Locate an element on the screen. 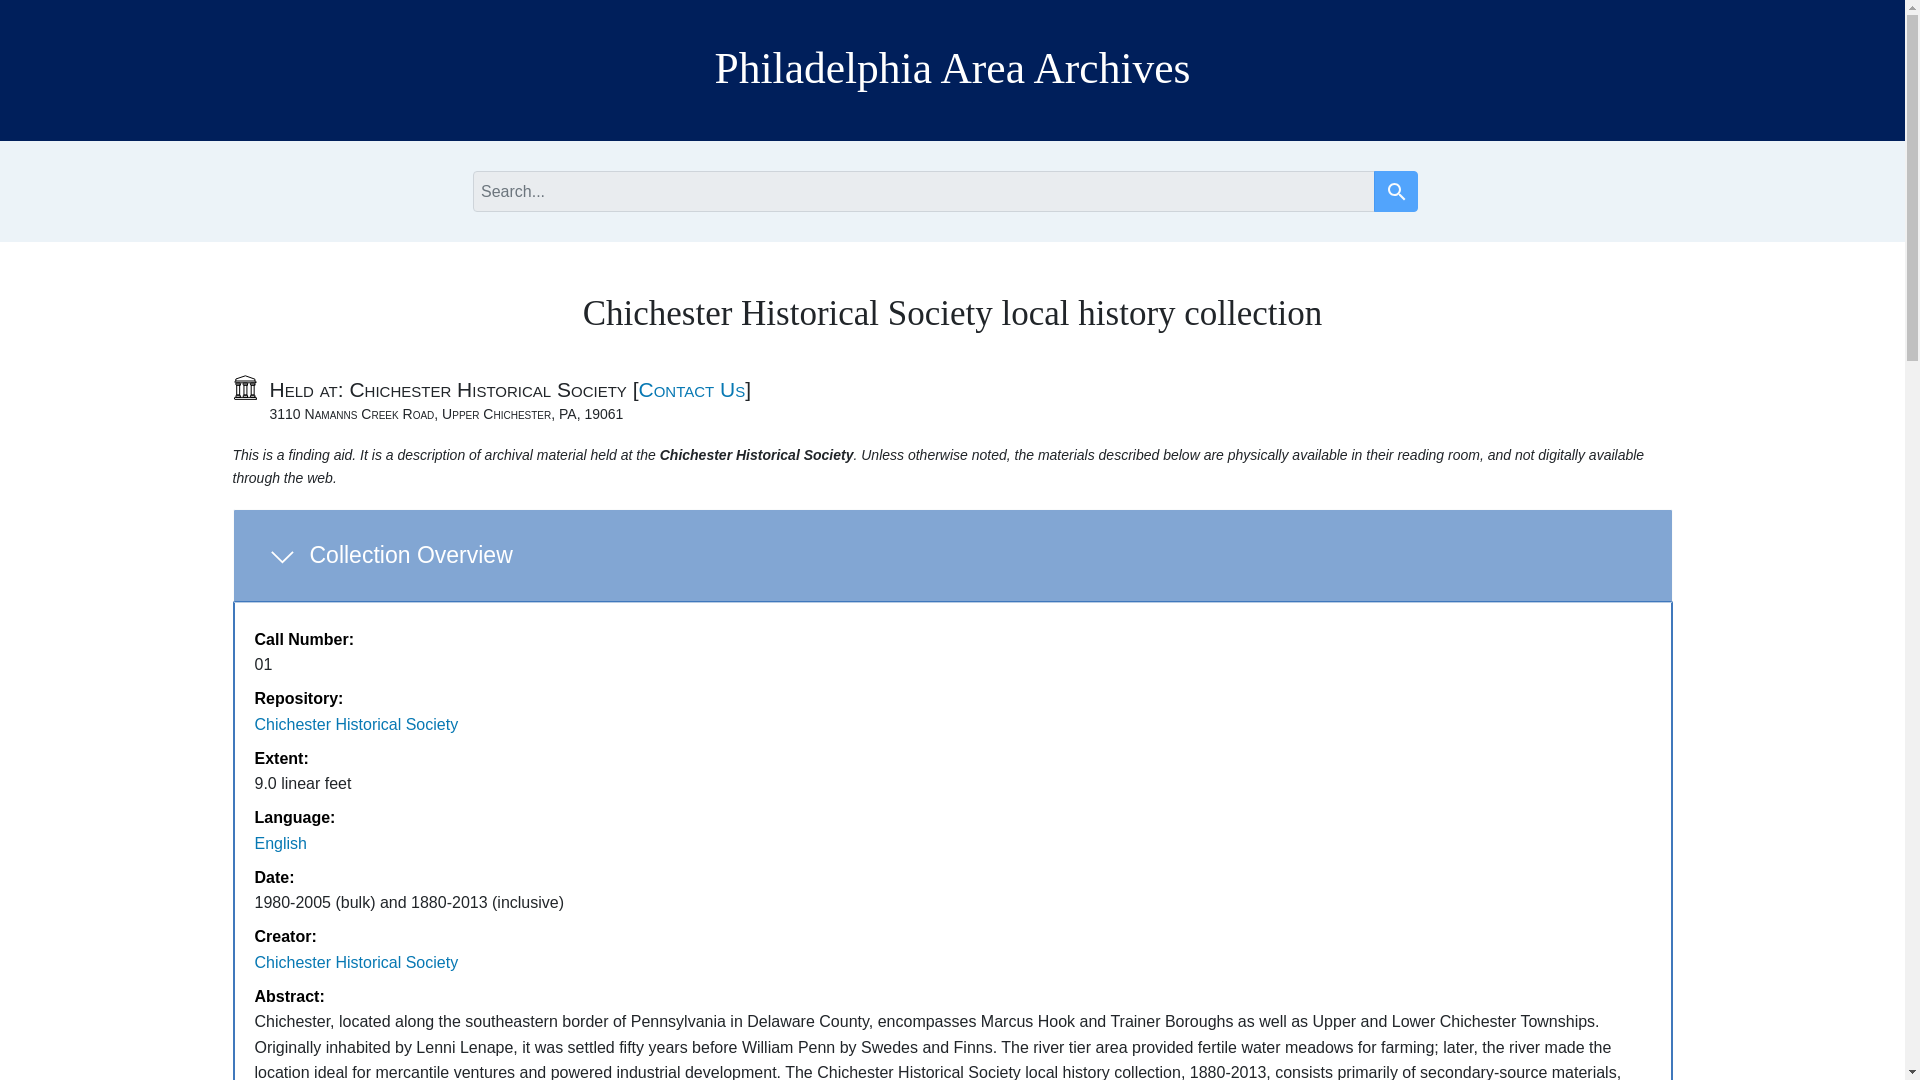 The height and width of the screenshot is (1080, 1920). Chichester Historical Society is located at coordinates (1396, 190).